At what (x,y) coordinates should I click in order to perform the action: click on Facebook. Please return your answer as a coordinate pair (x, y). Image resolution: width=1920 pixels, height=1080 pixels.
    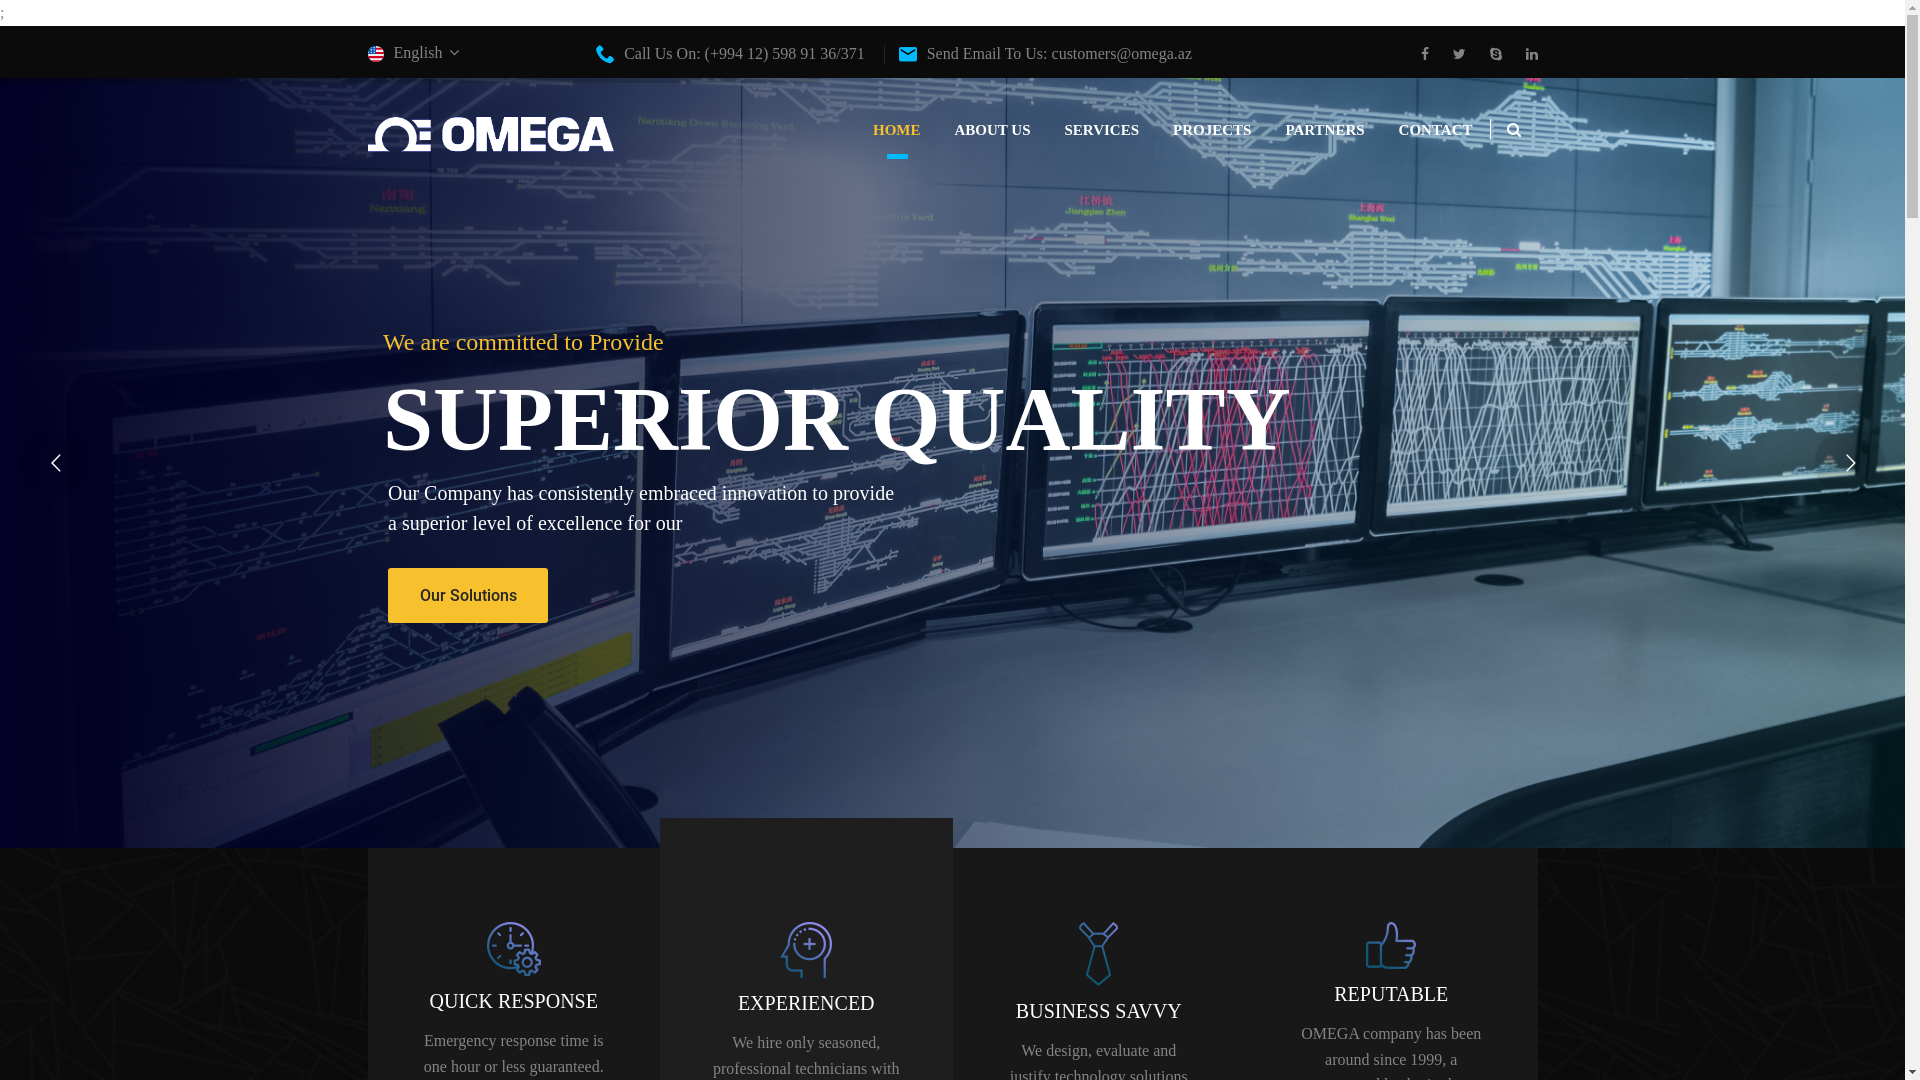
    Looking at the image, I should click on (1429, 55).